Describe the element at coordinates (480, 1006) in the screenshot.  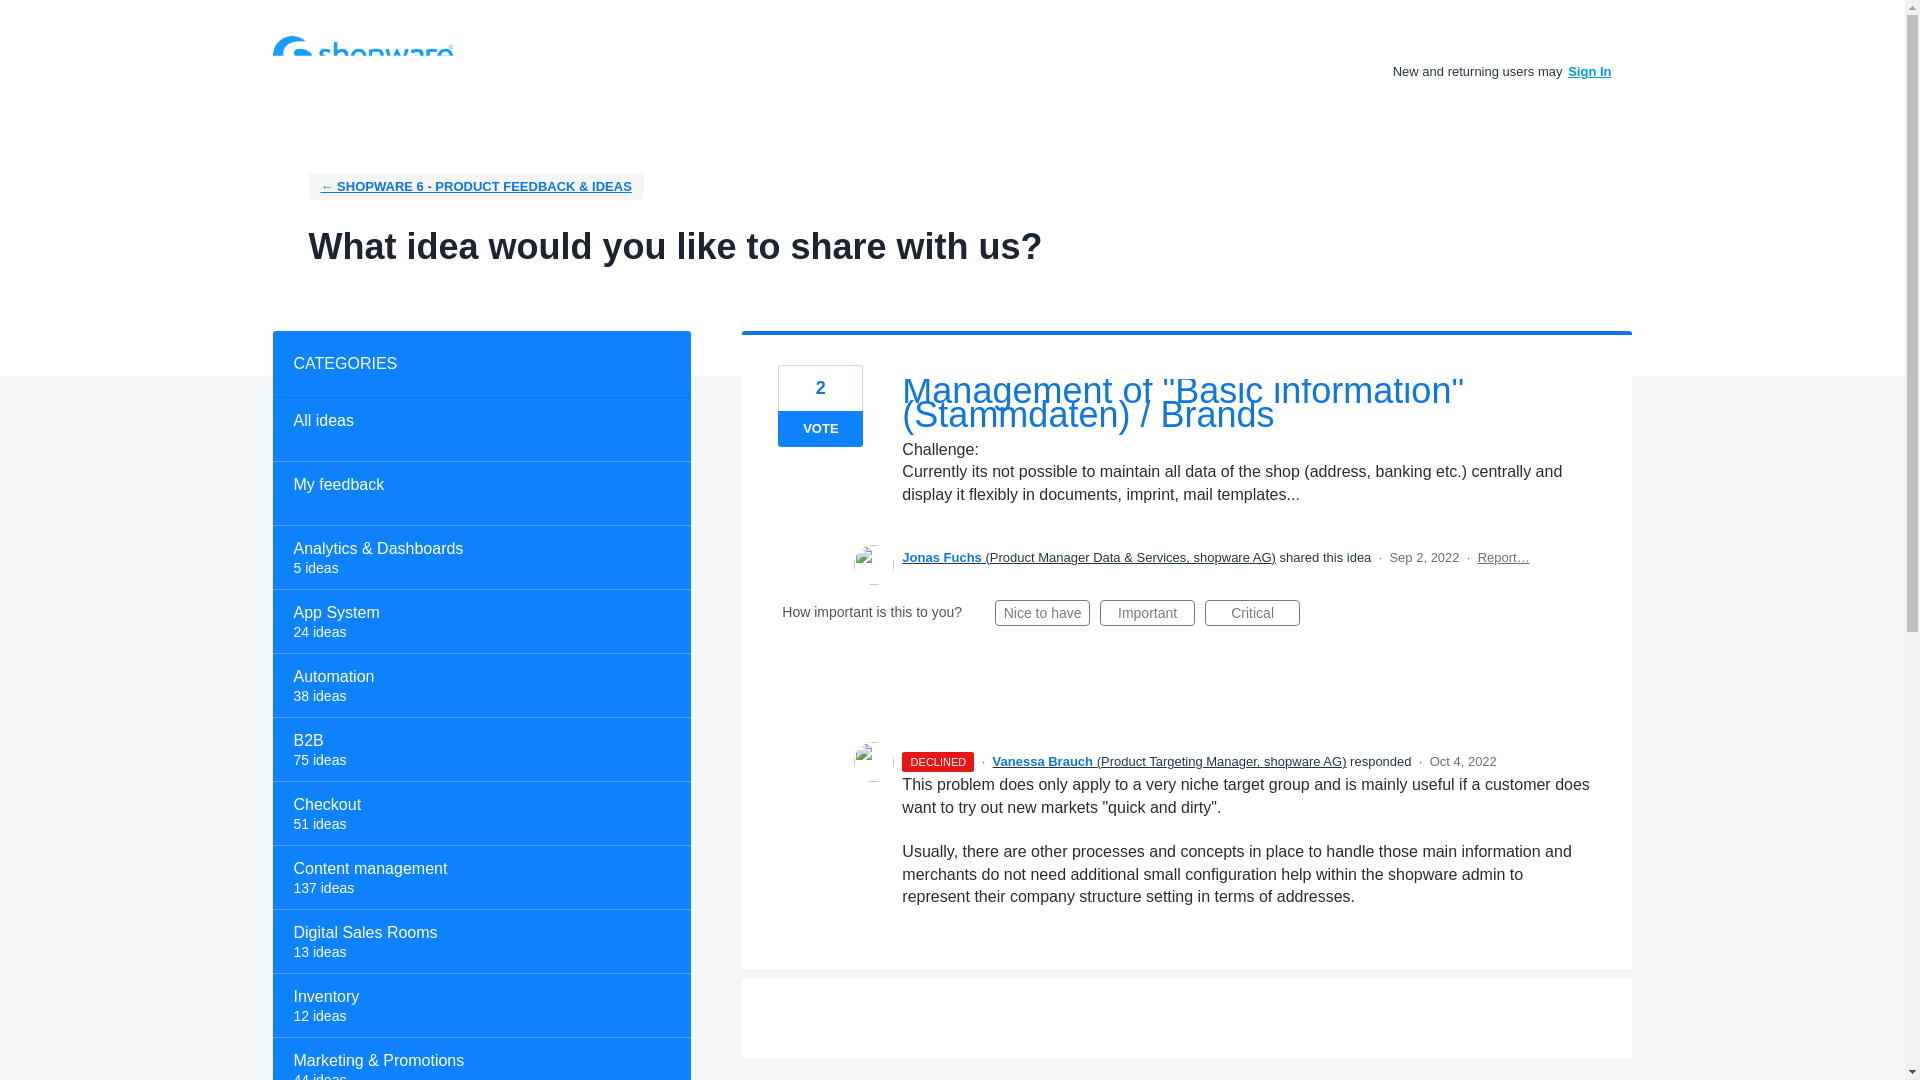
I see `View all ideas in category Inventory` at that location.